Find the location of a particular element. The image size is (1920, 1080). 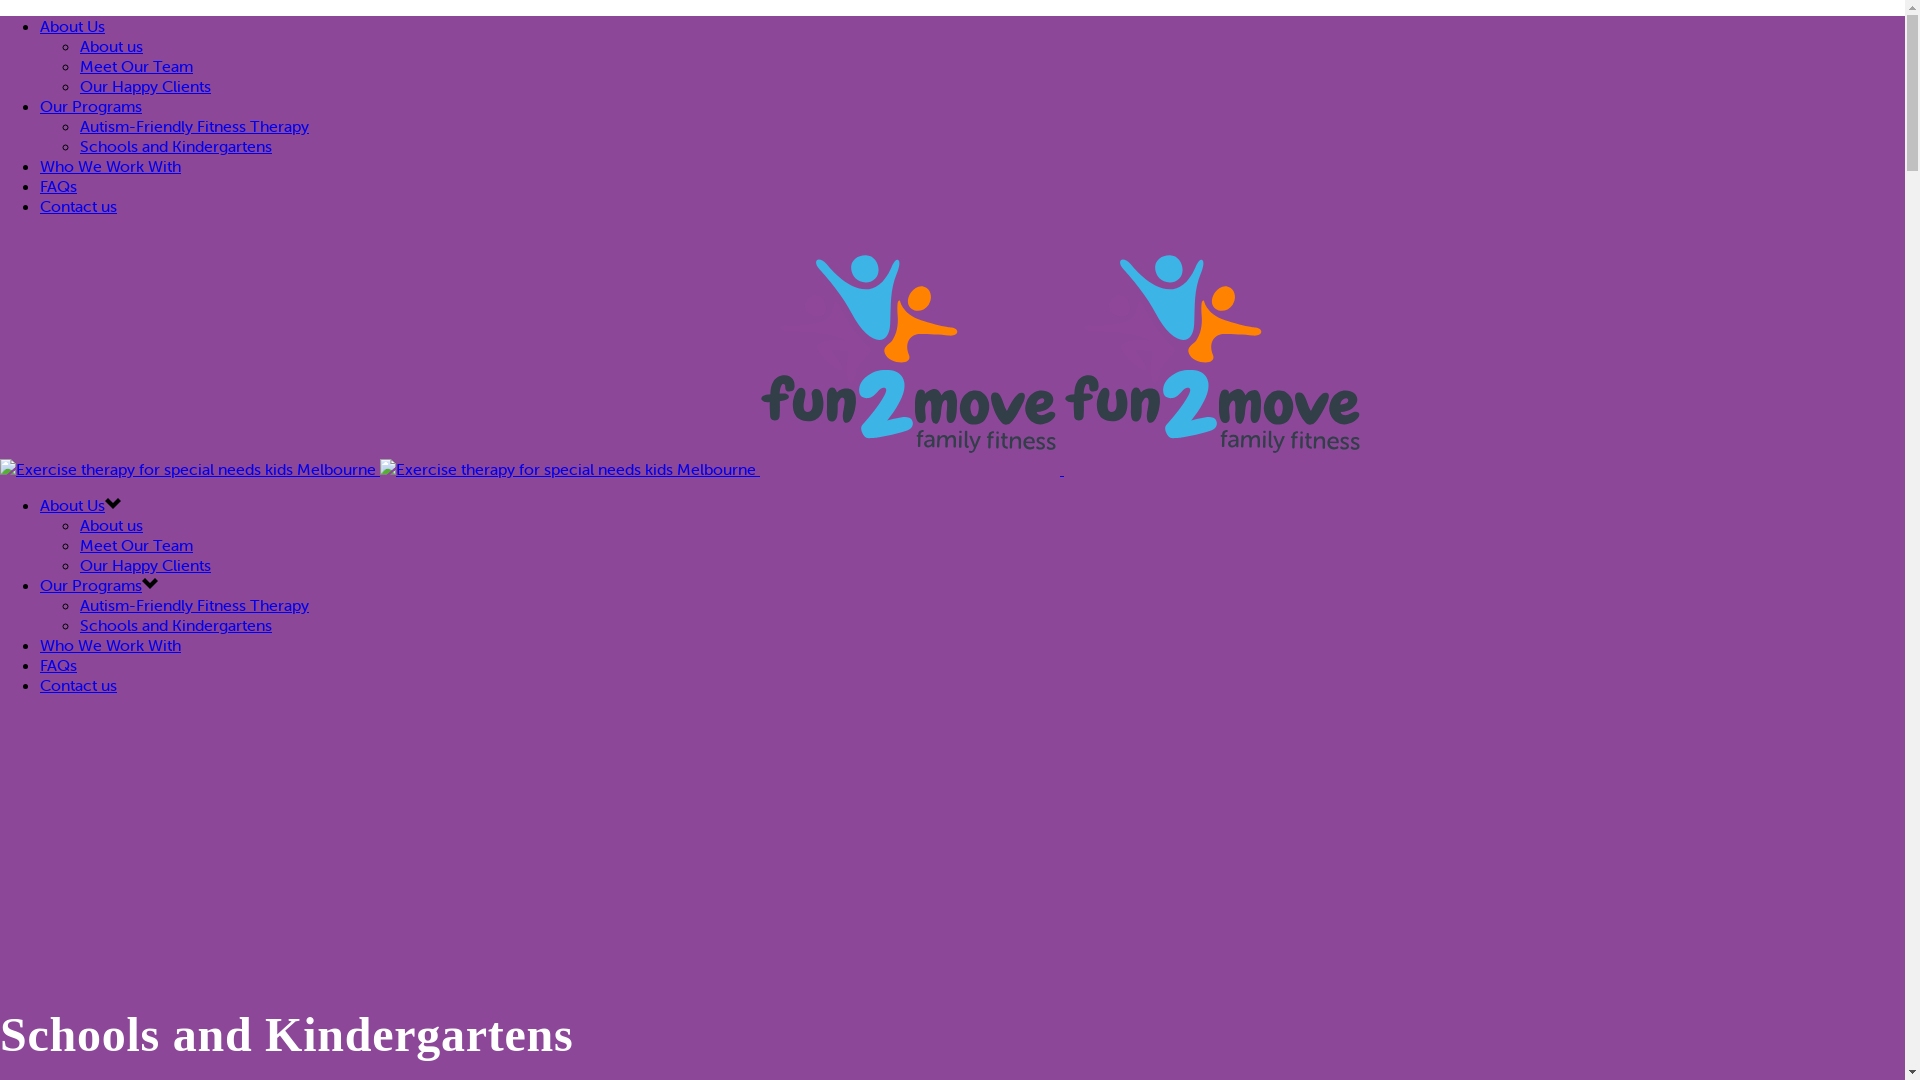

Schools and Kindergartens is located at coordinates (176, 624).